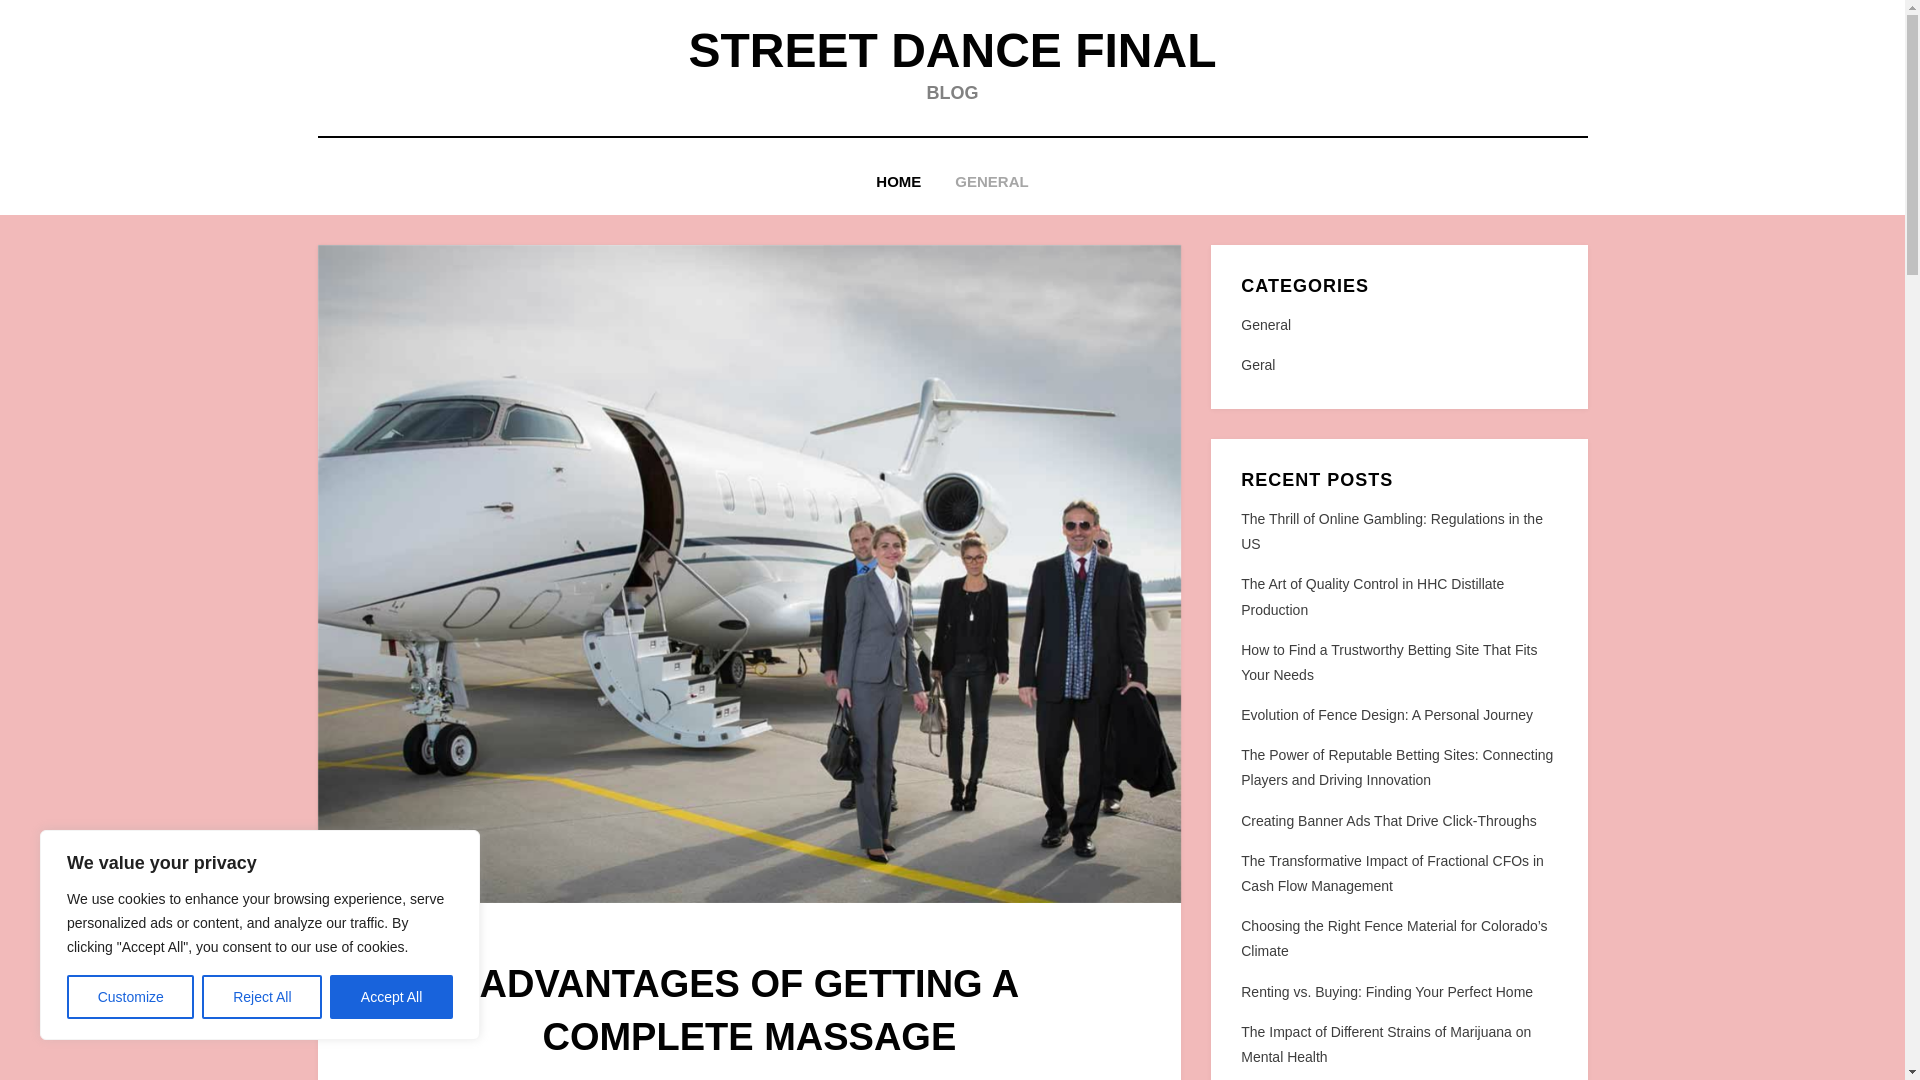 Image resolution: width=1920 pixels, height=1080 pixels. Describe the element at coordinates (1398, 326) in the screenshot. I see `General` at that location.